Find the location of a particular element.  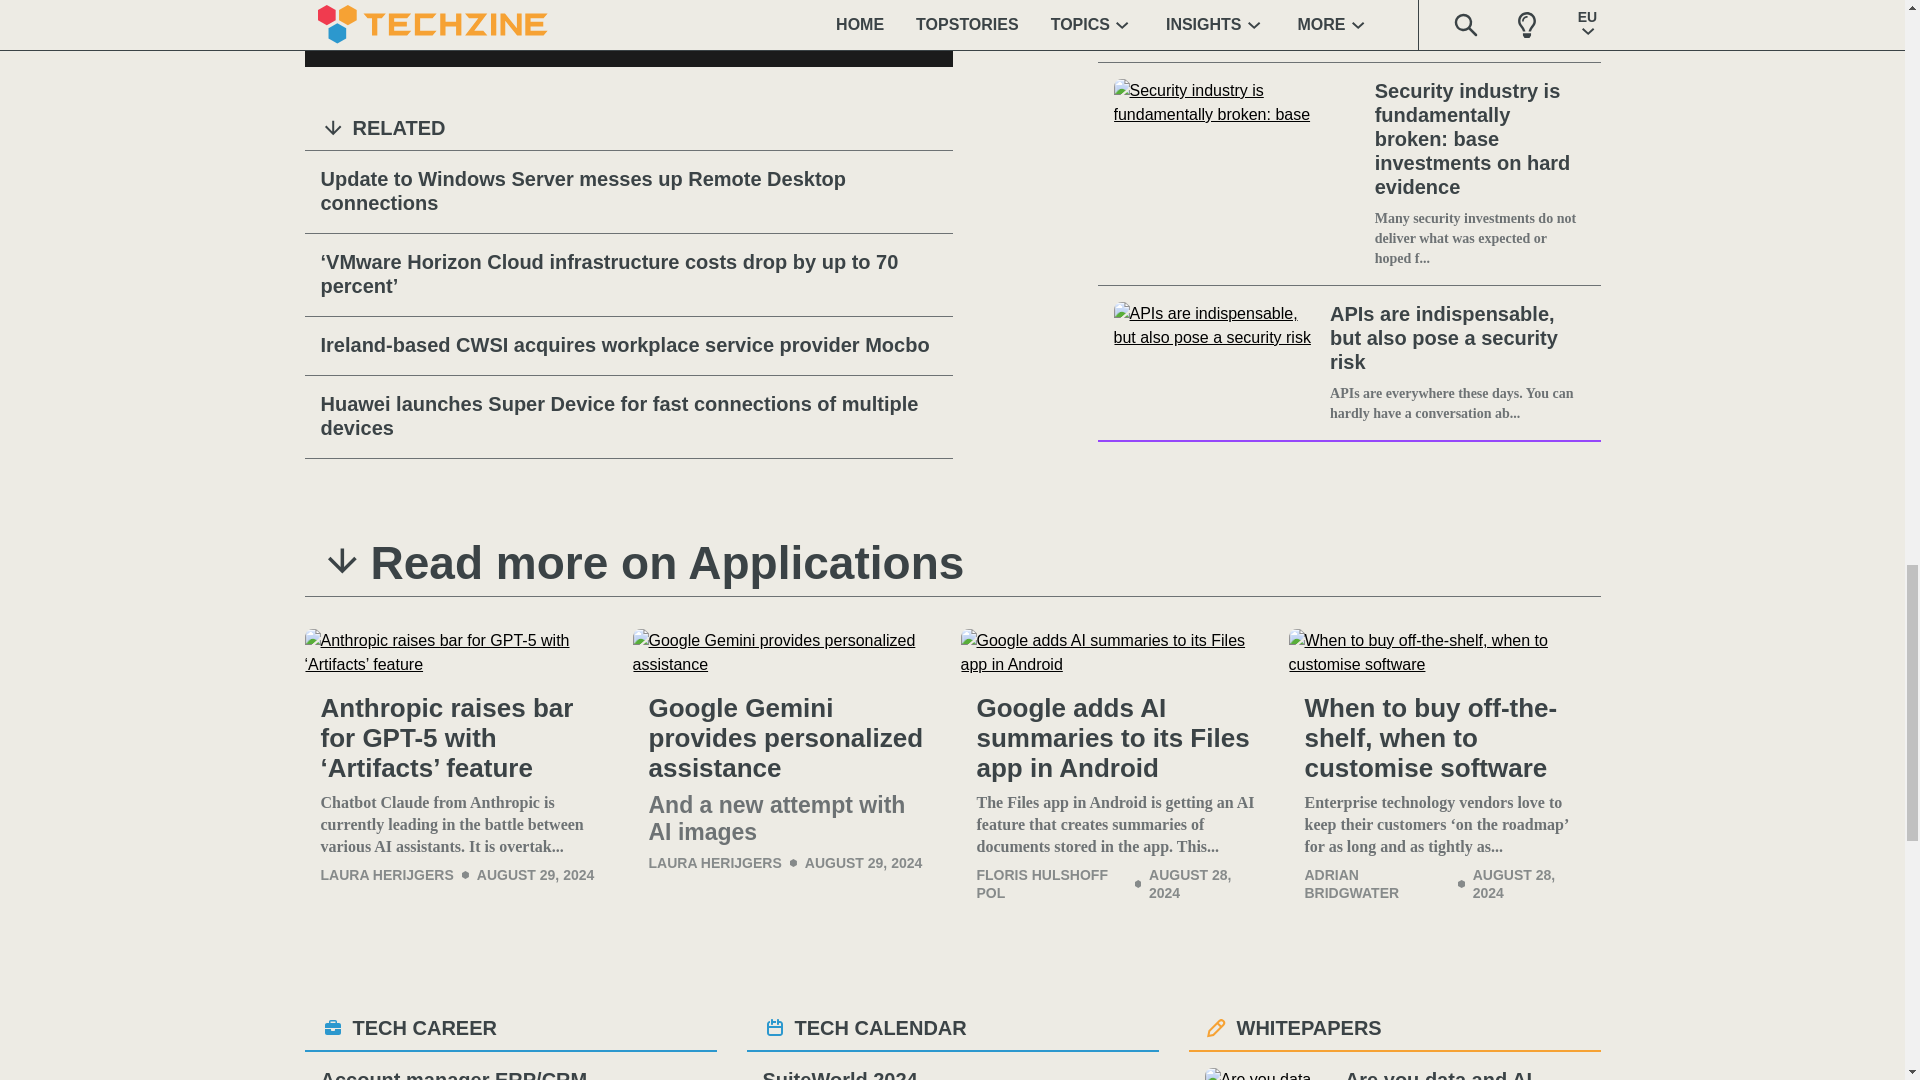

84623970802861205 is located at coordinates (332, 35).